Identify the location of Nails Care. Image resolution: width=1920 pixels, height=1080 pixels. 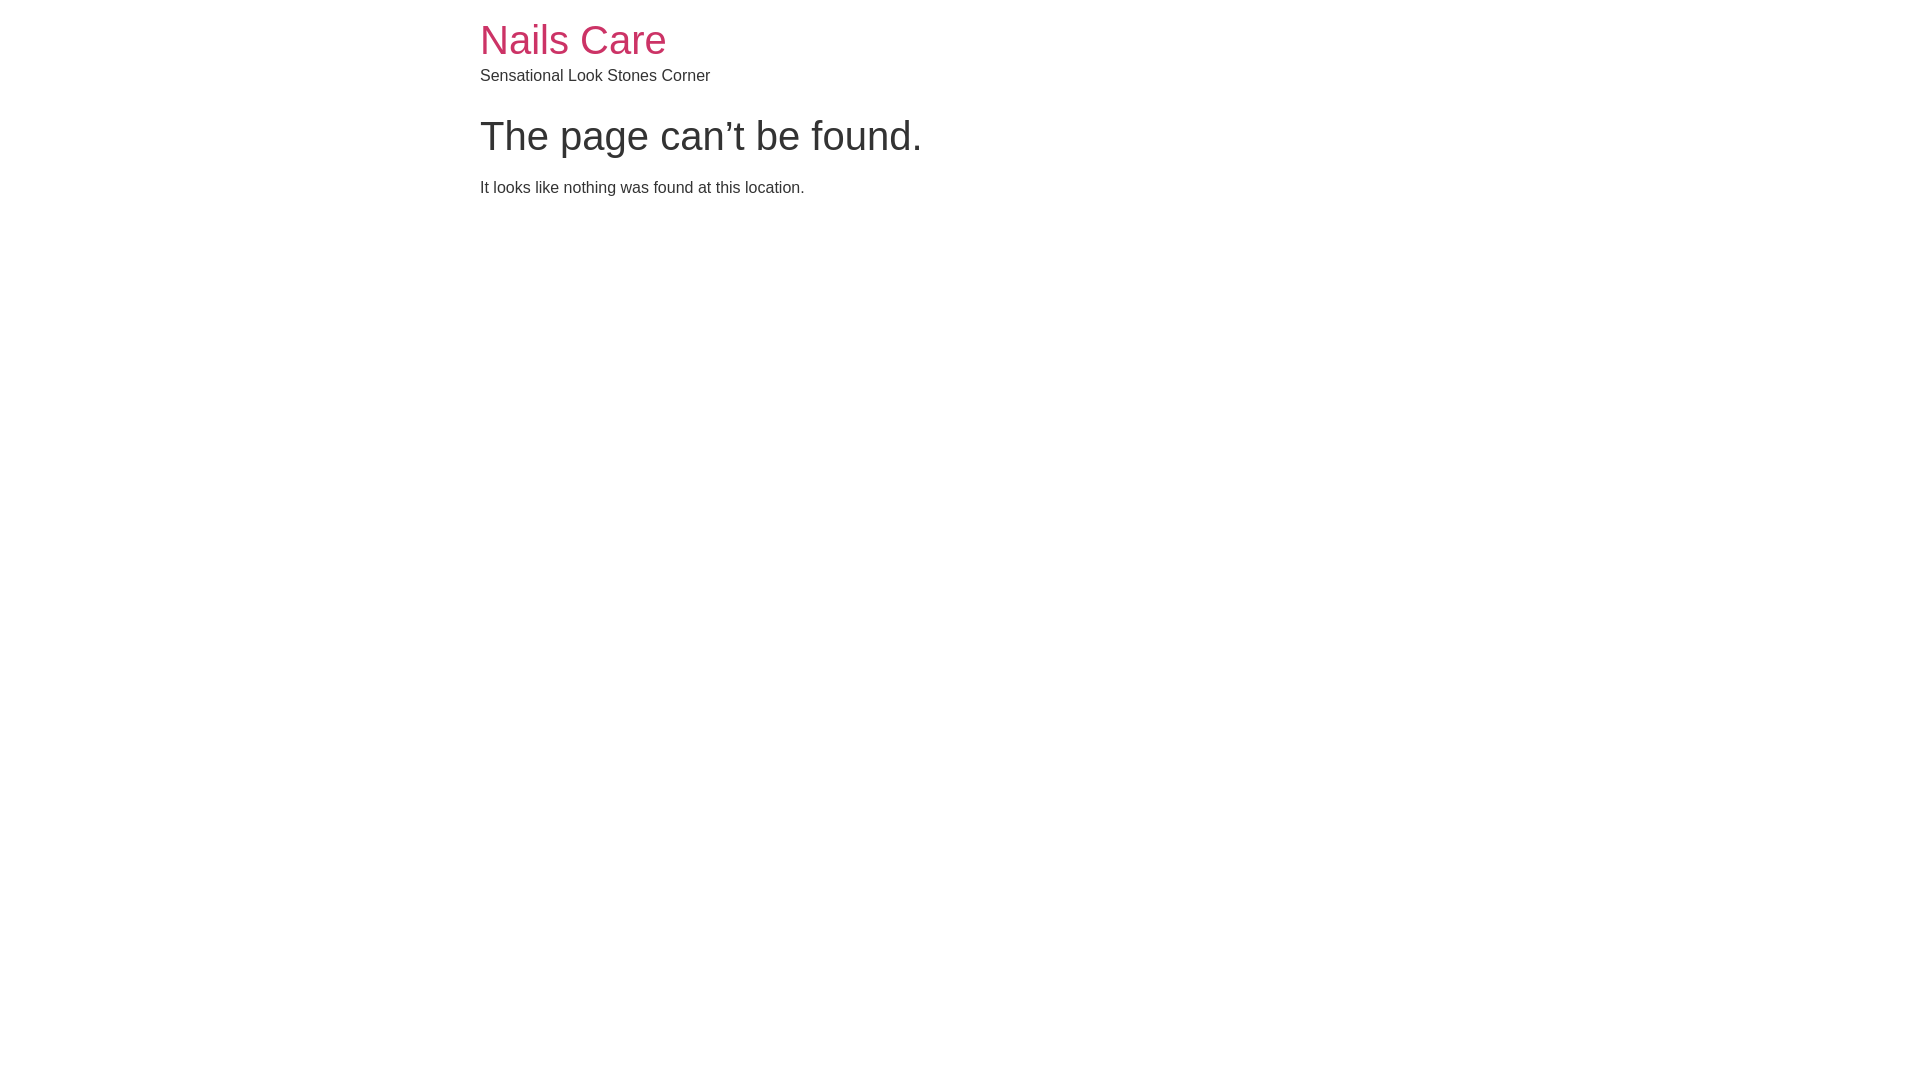
(574, 40).